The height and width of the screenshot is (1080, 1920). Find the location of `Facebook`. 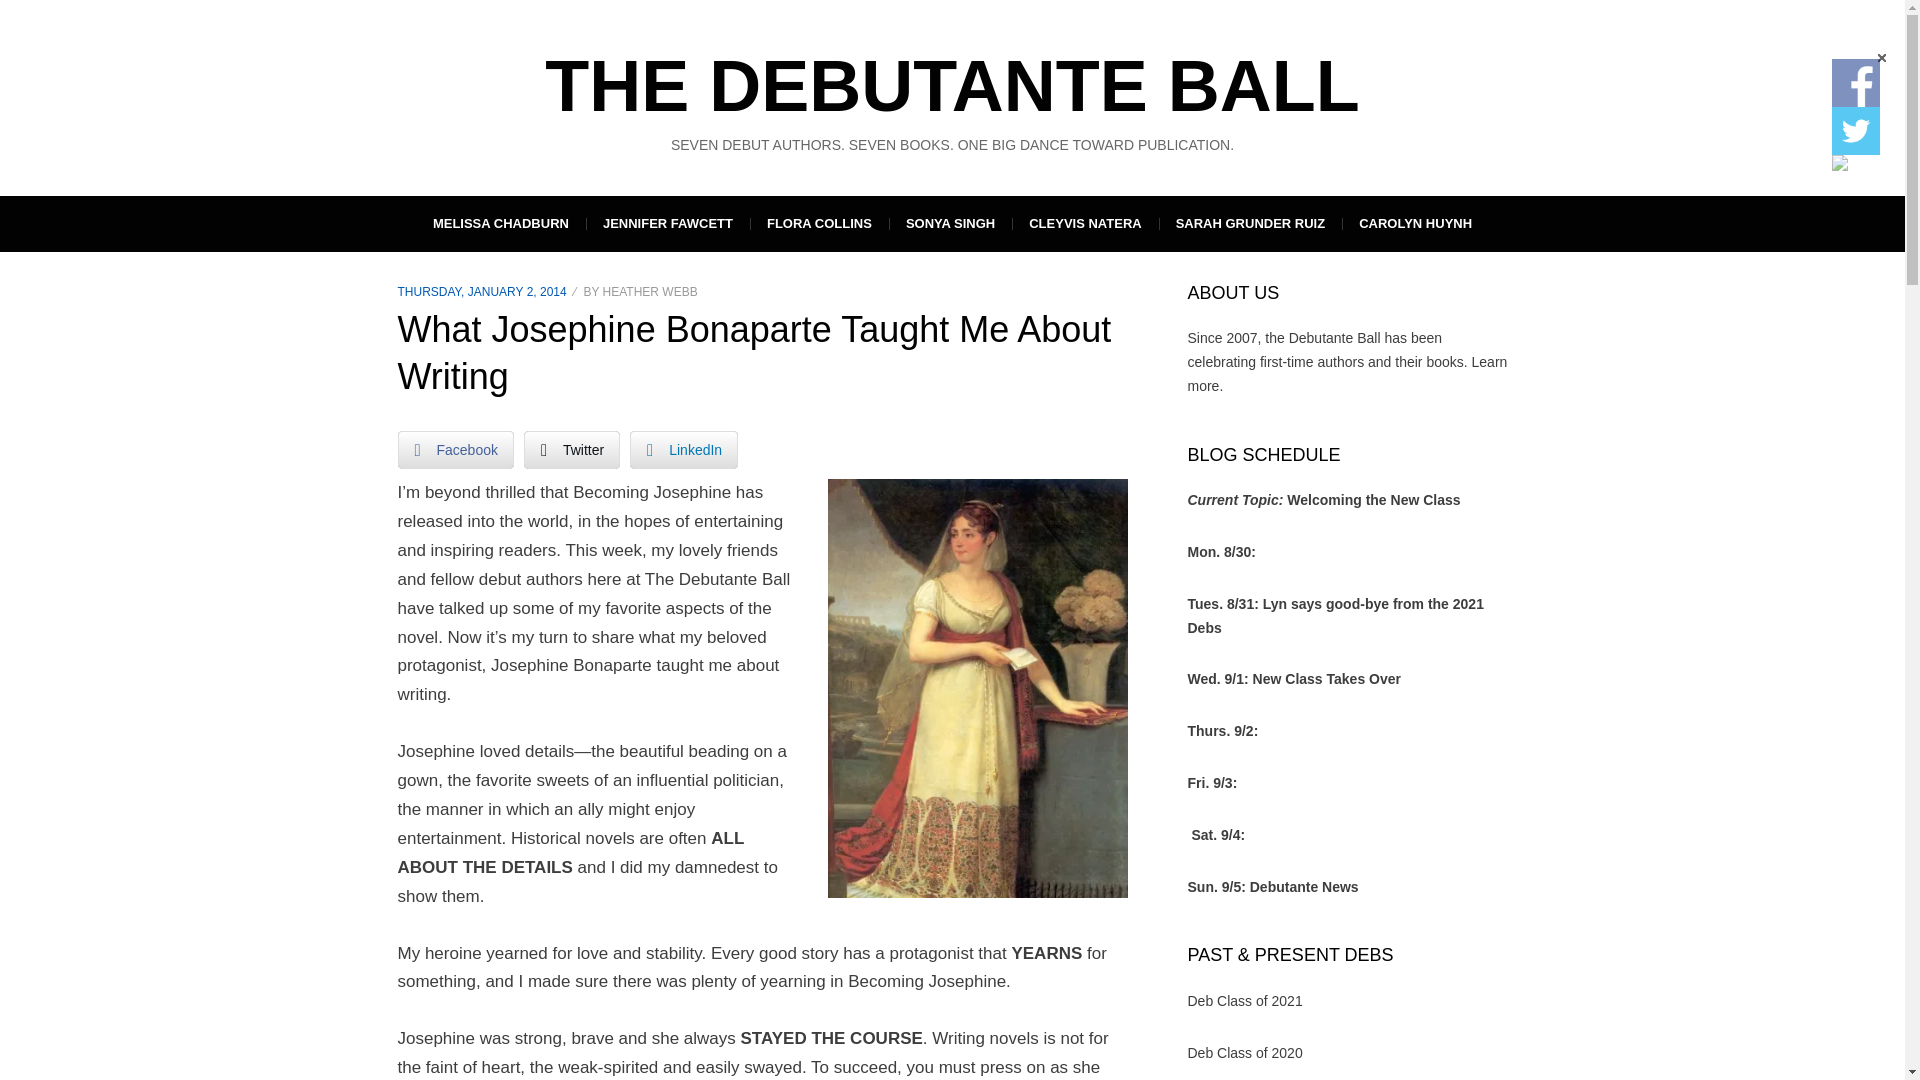

Facebook is located at coordinates (456, 449).